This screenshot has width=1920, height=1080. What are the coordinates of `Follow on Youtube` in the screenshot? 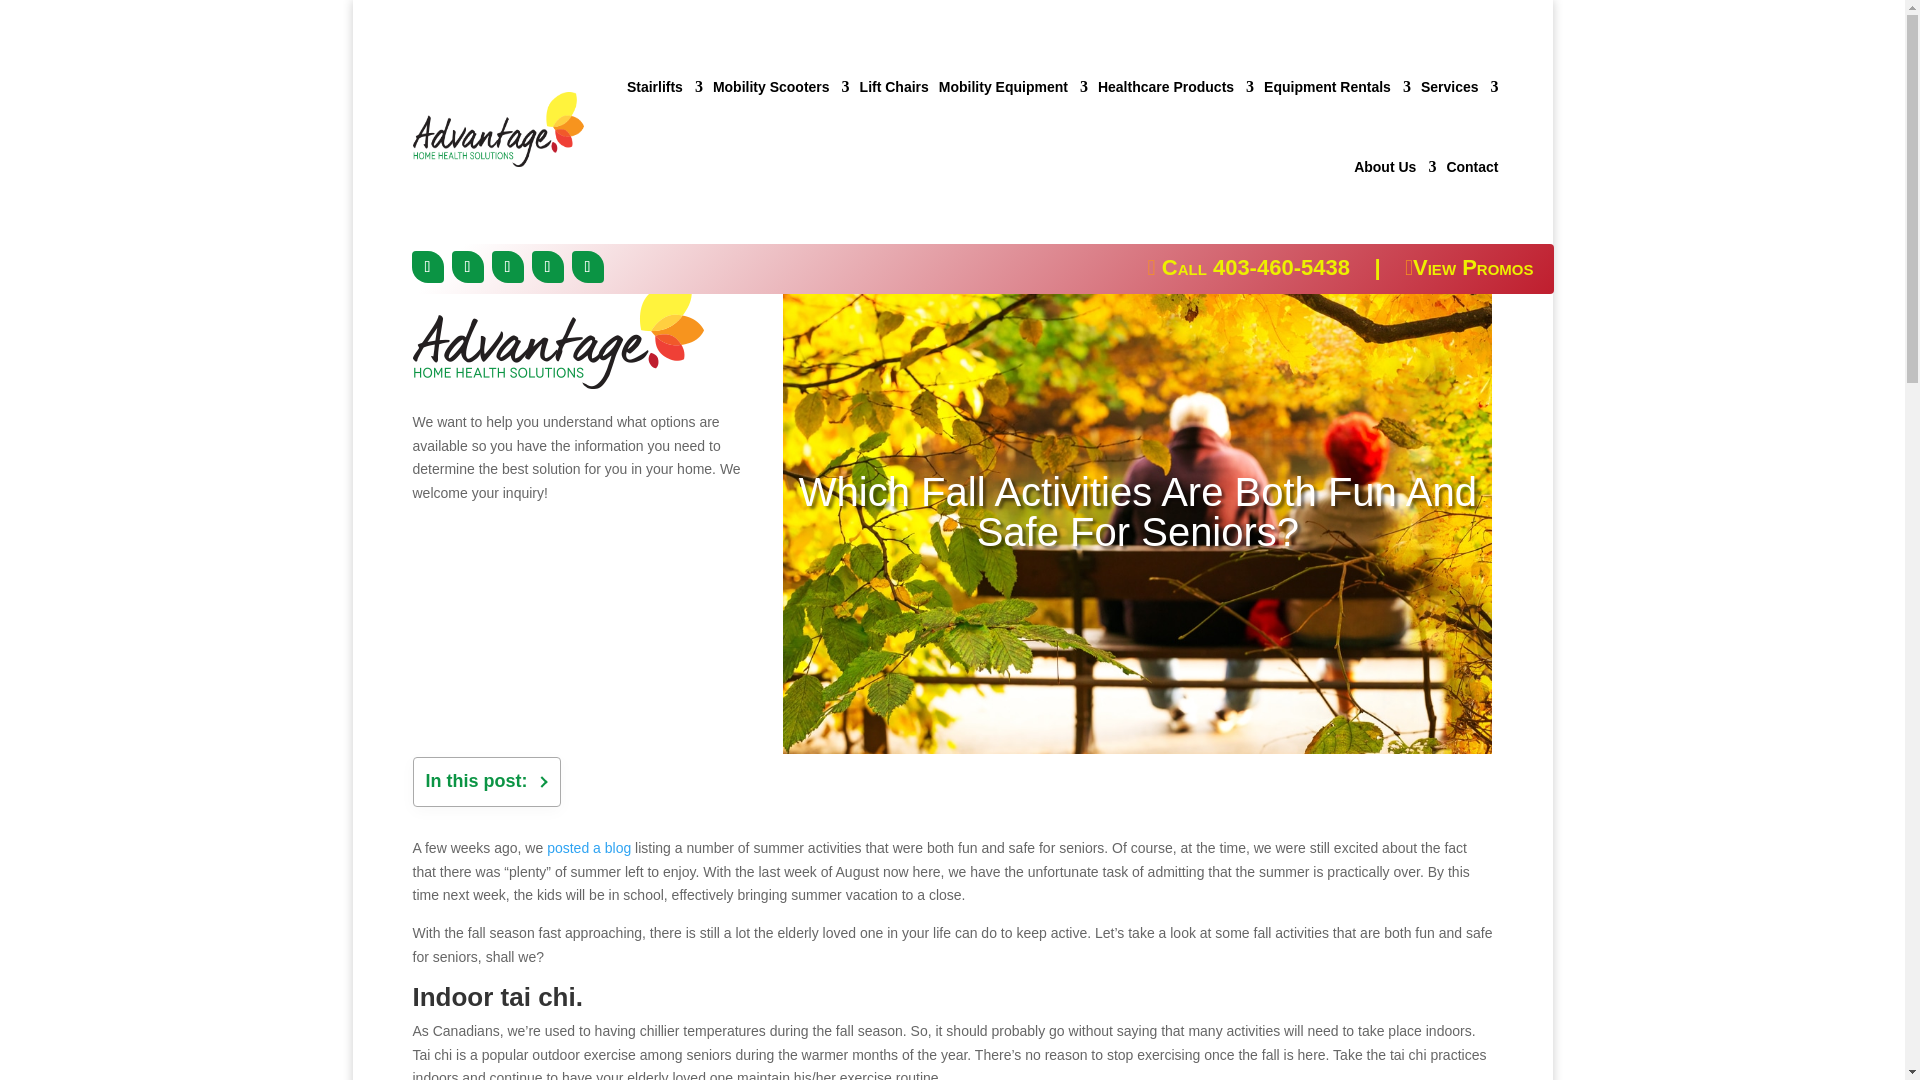 It's located at (588, 266).